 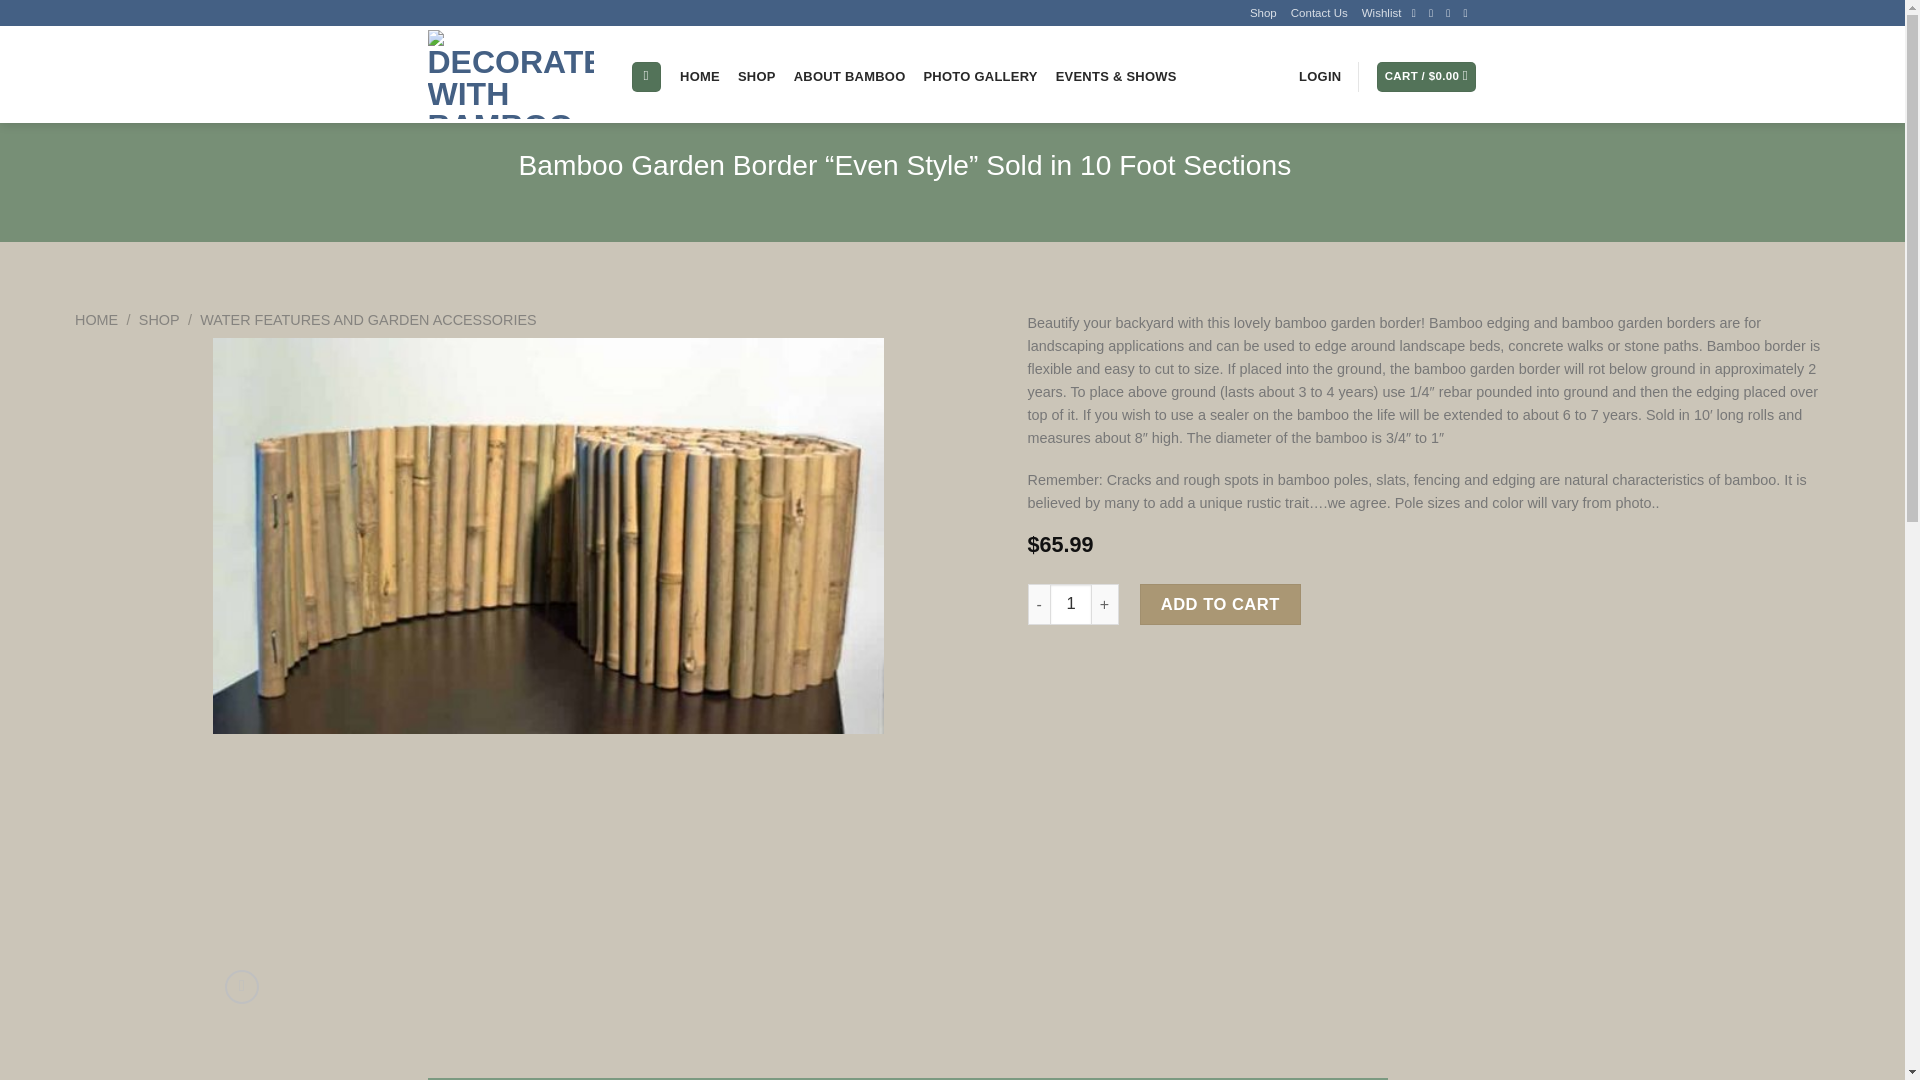 What do you see at coordinates (980, 77) in the screenshot?
I see `PHOTO GALLERY` at bounding box center [980, 77].